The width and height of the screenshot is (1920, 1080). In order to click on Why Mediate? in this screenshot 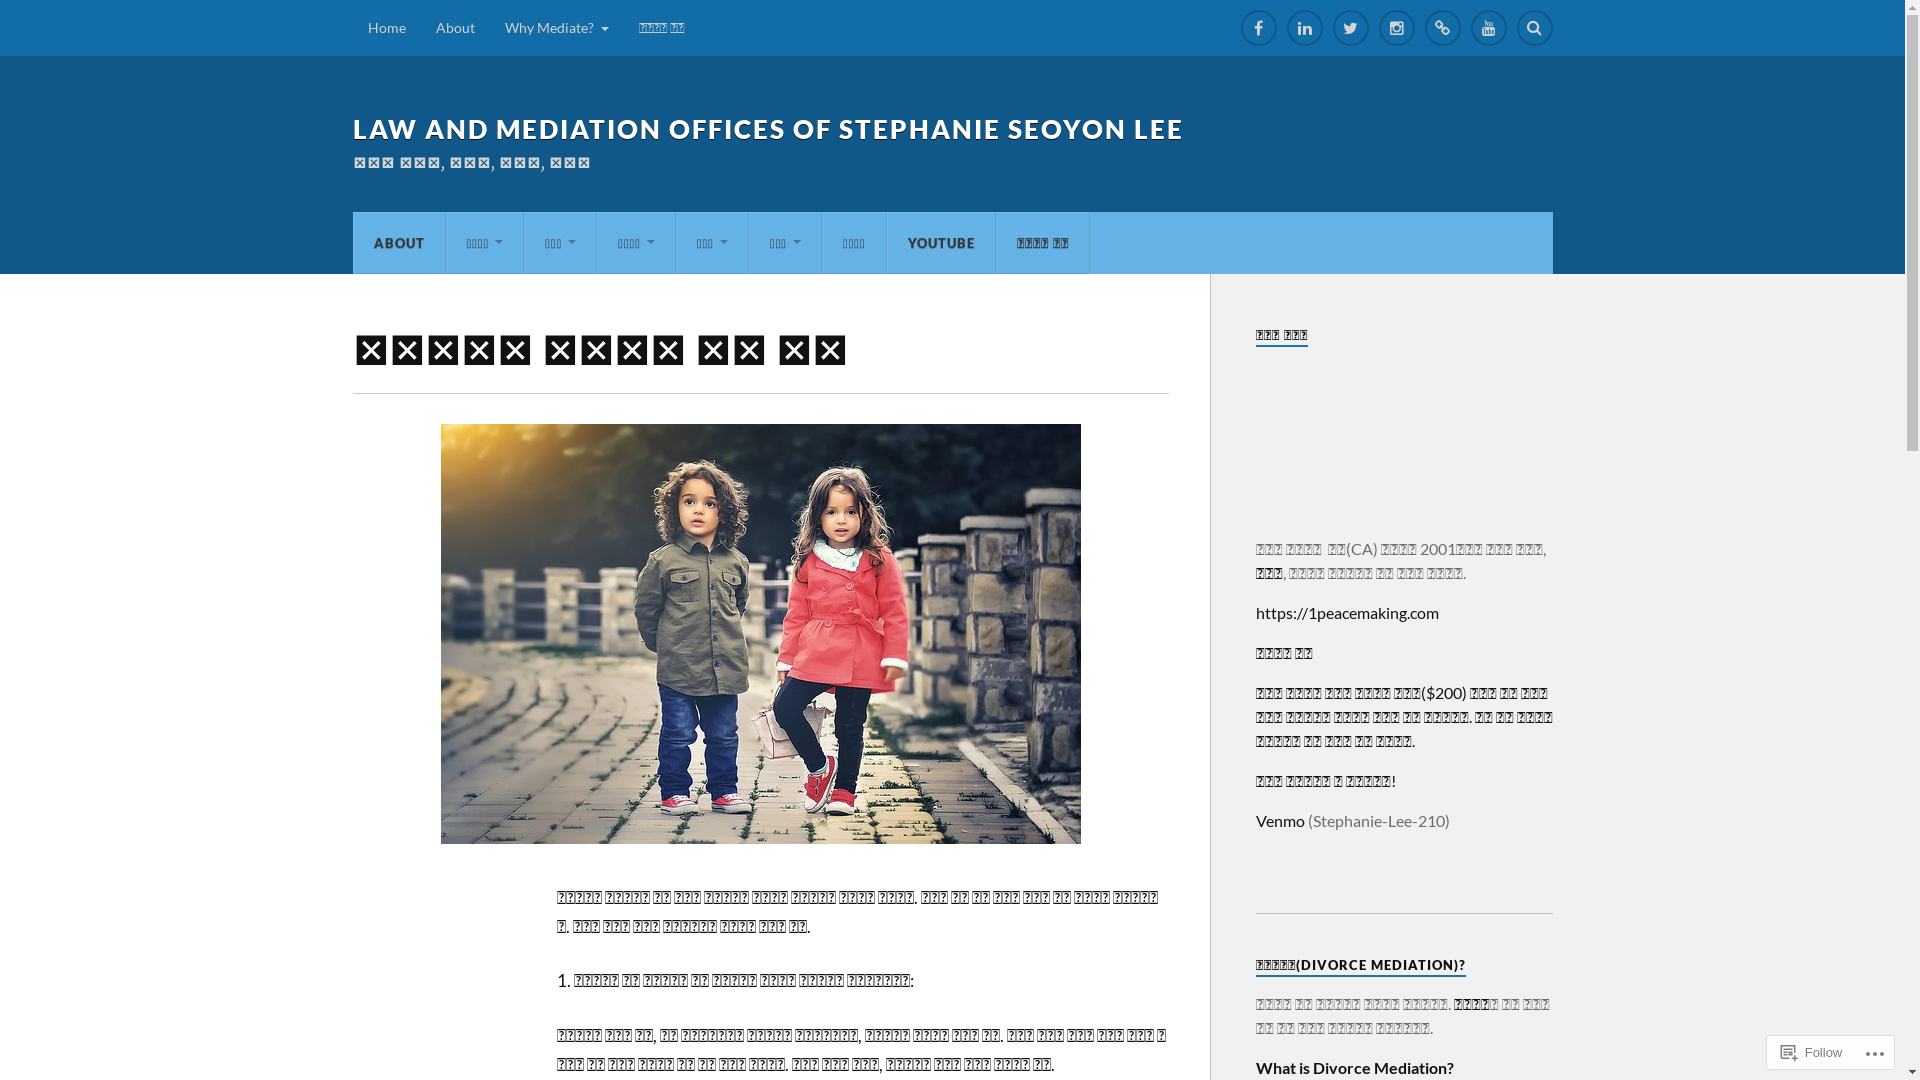, I will do `click(556, 28)`.